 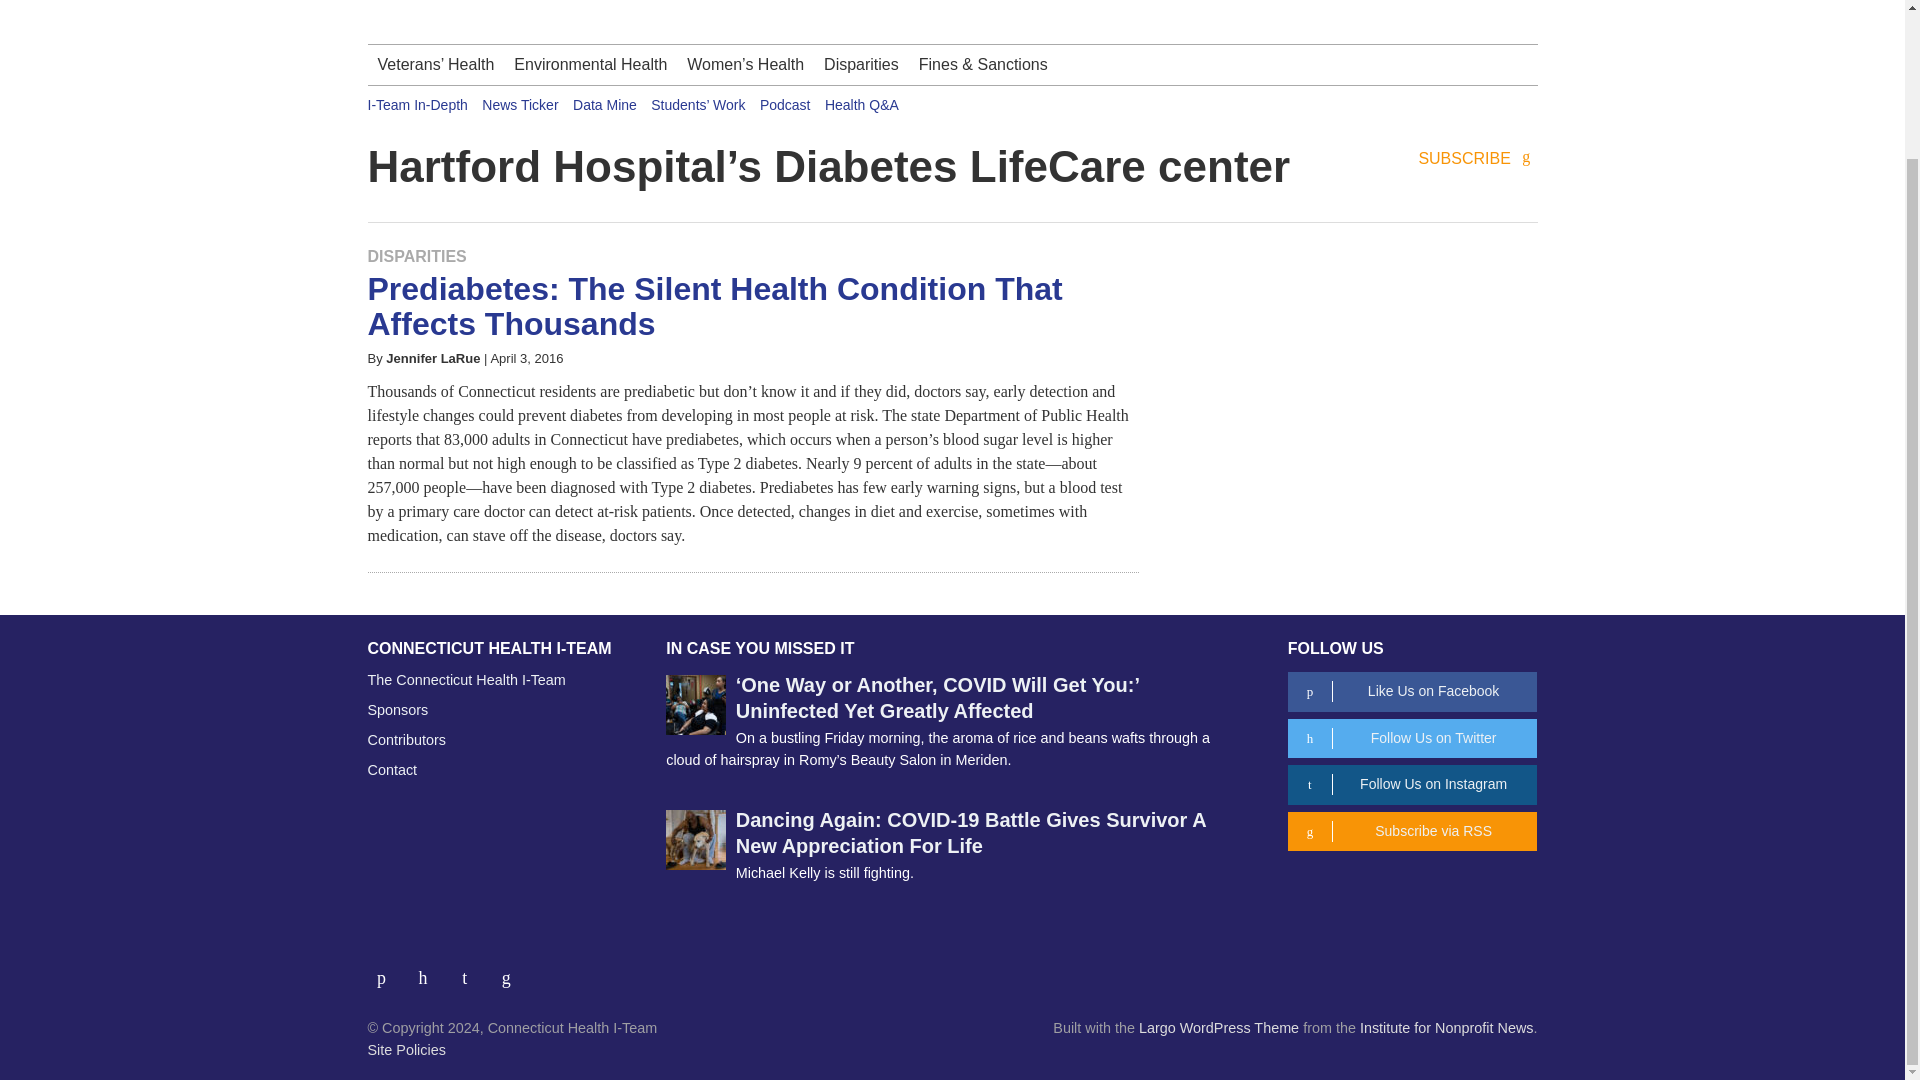 What do you see at coordinates (417, 256) in the screenshot?
I see `DISPARITIES` at bounding box center [417, 256].